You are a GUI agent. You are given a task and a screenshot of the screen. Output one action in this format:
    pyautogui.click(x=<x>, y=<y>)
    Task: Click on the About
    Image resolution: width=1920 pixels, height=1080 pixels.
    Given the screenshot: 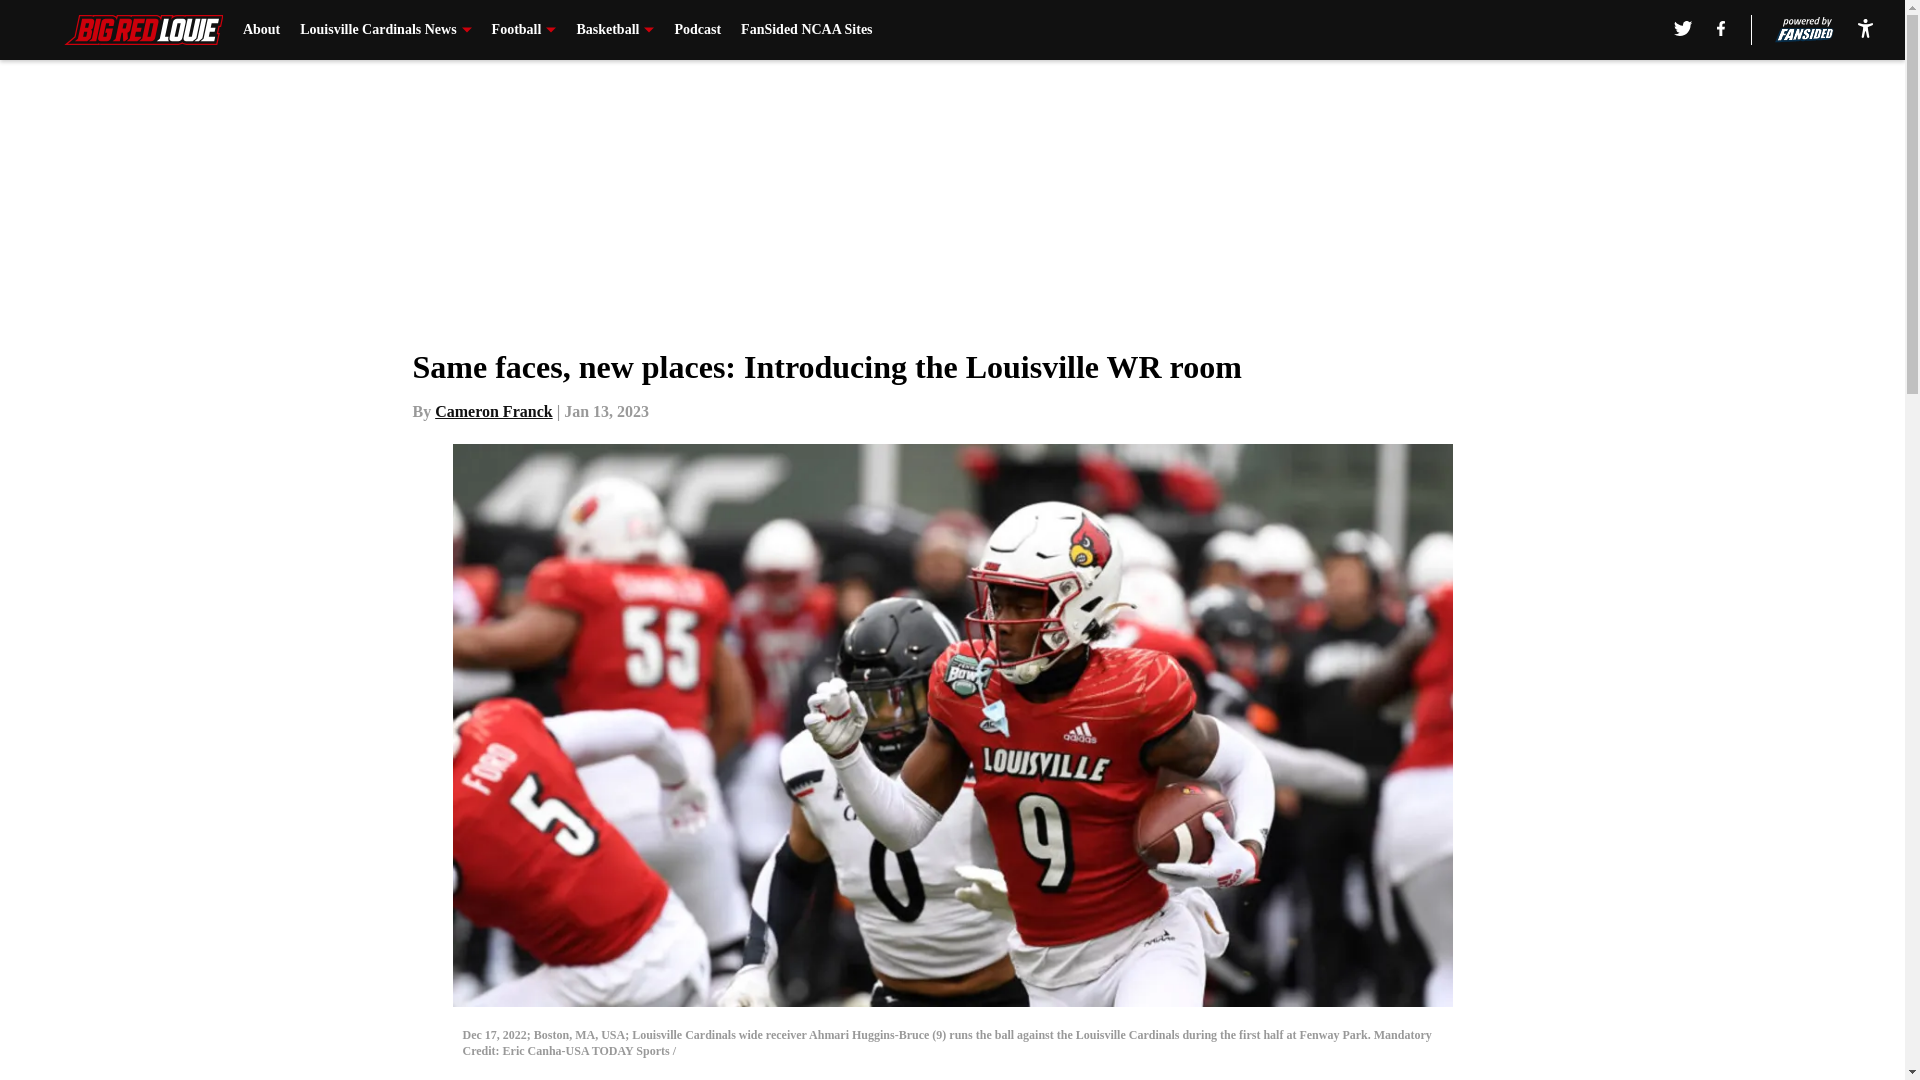 What is the action you would take?
    pyautogui.click(x=262, y=30)
    